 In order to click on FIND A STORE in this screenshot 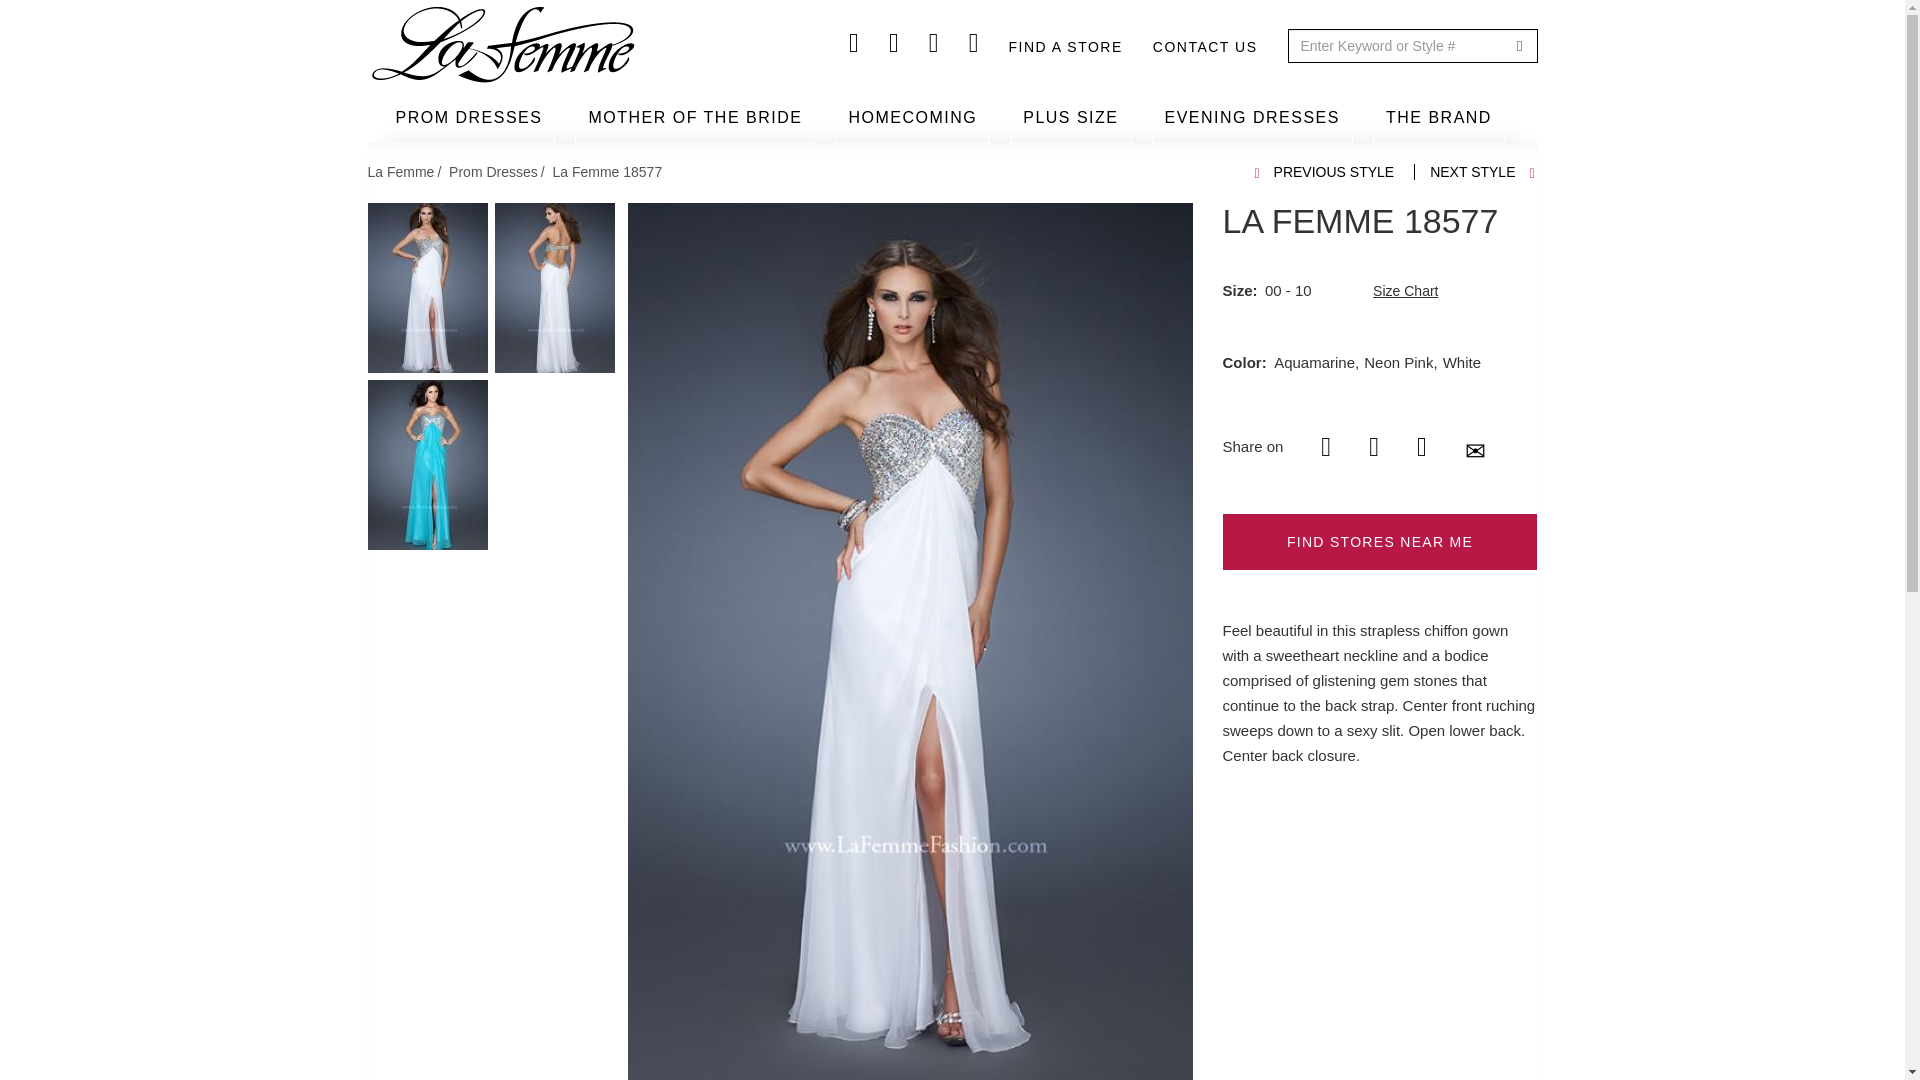, I will do `click(1066, 48)`.